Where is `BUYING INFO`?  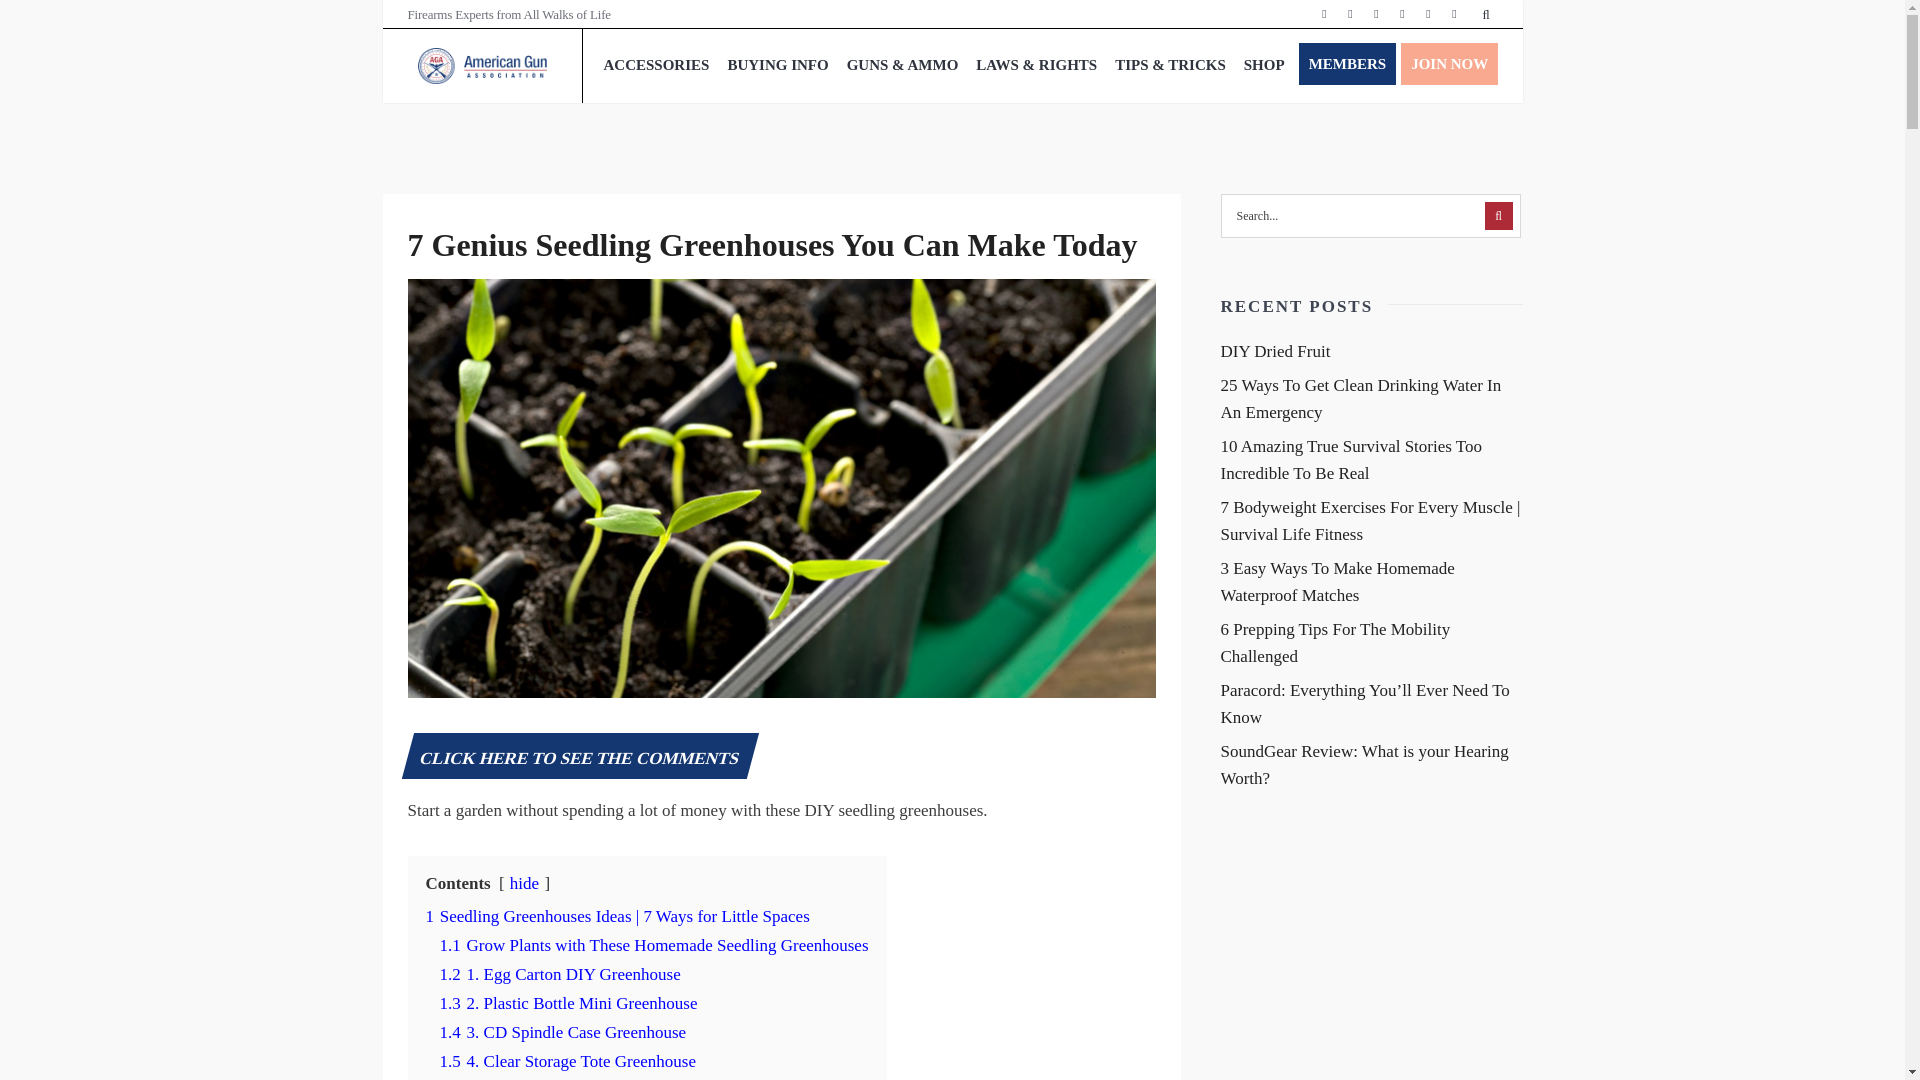 BUYING INFO is located at coordinates (778, 64).